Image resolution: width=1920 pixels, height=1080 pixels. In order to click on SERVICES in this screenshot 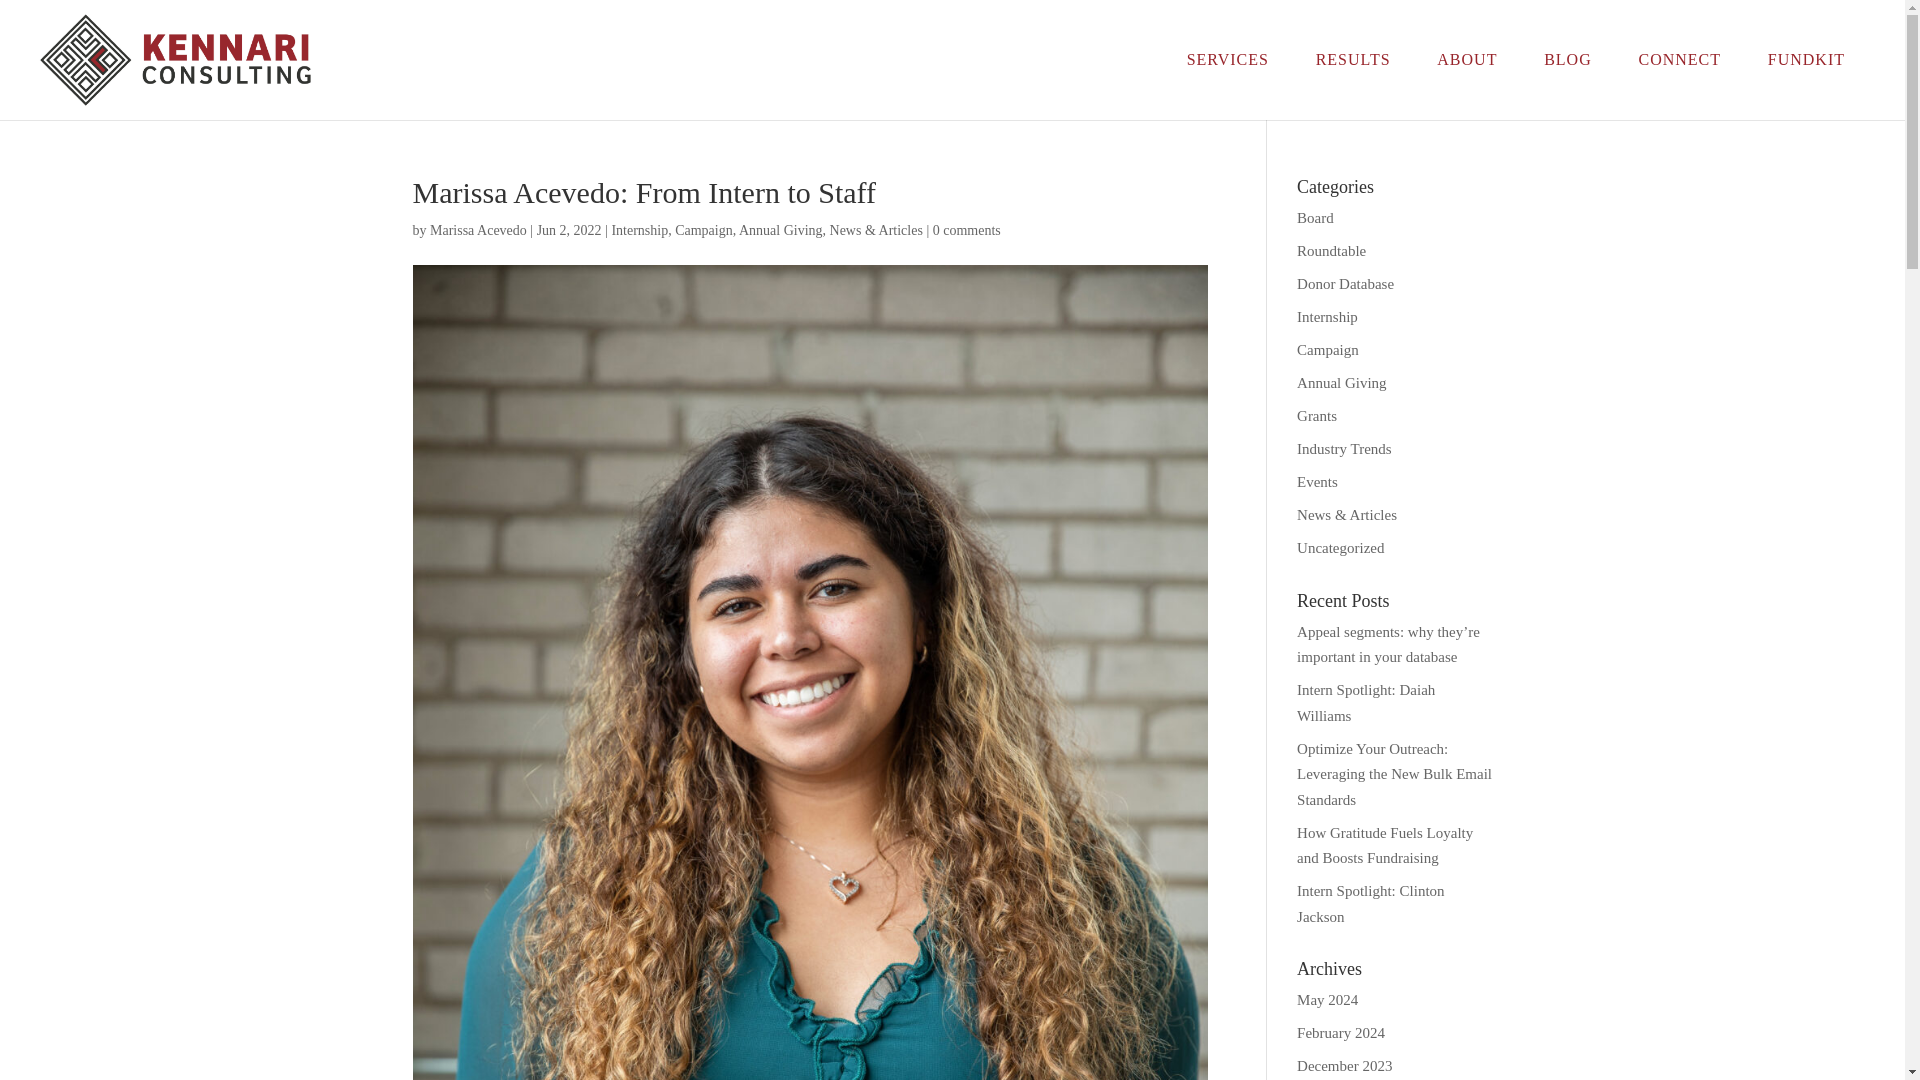, I will do `click(1228, 60)`.